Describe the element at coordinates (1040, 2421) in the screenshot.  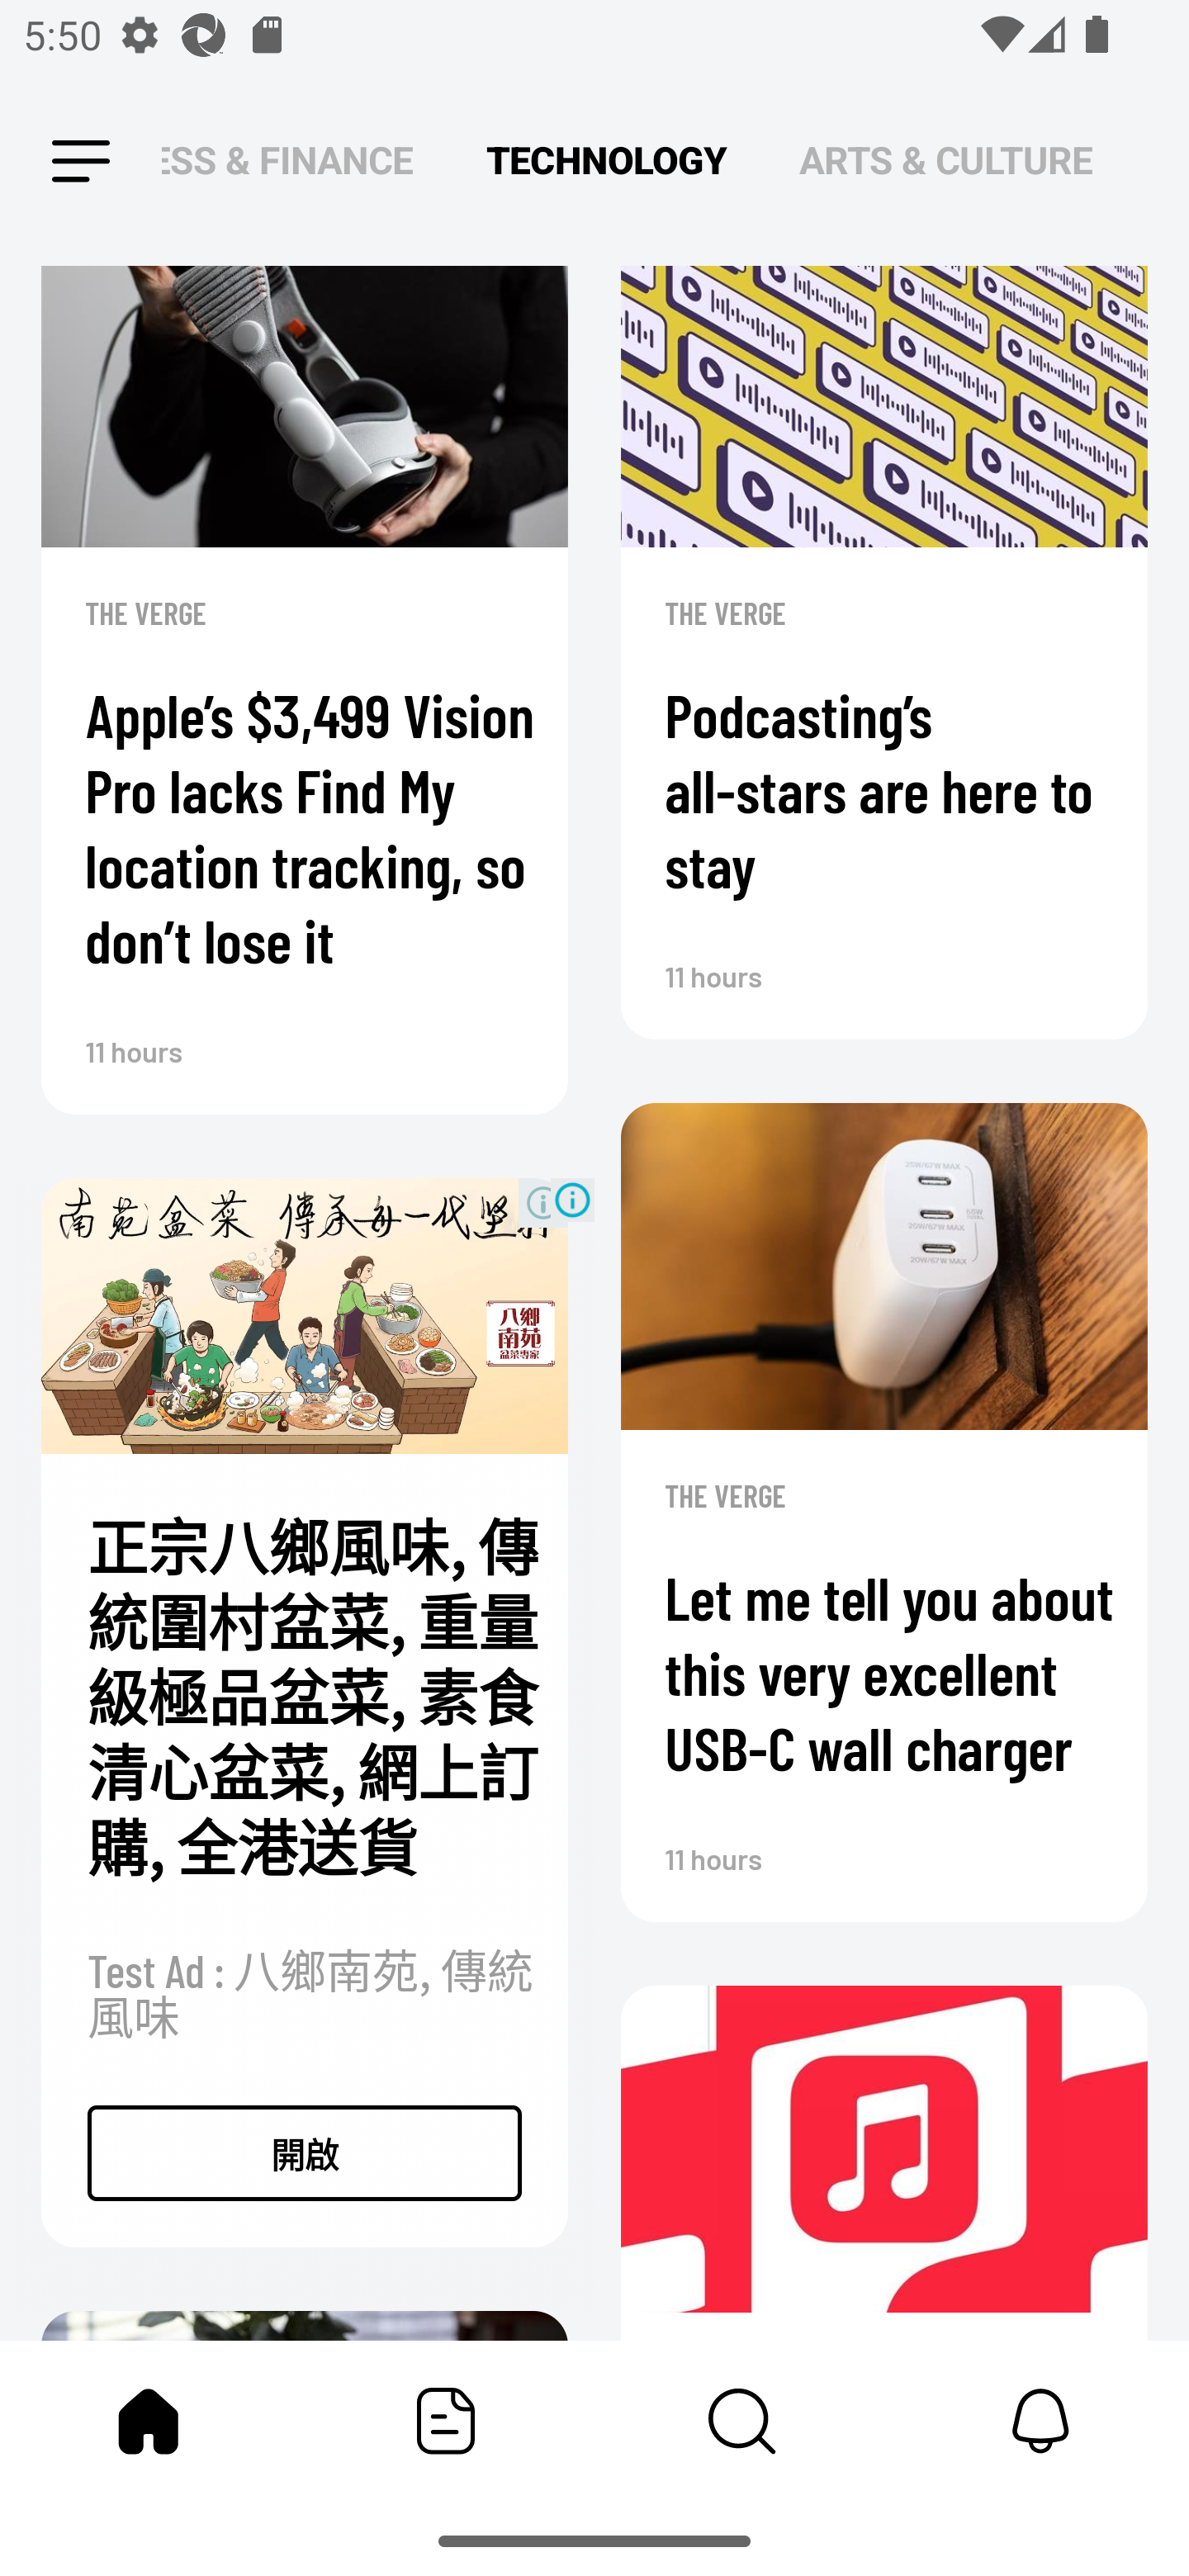
I see `Notifications` at that location.